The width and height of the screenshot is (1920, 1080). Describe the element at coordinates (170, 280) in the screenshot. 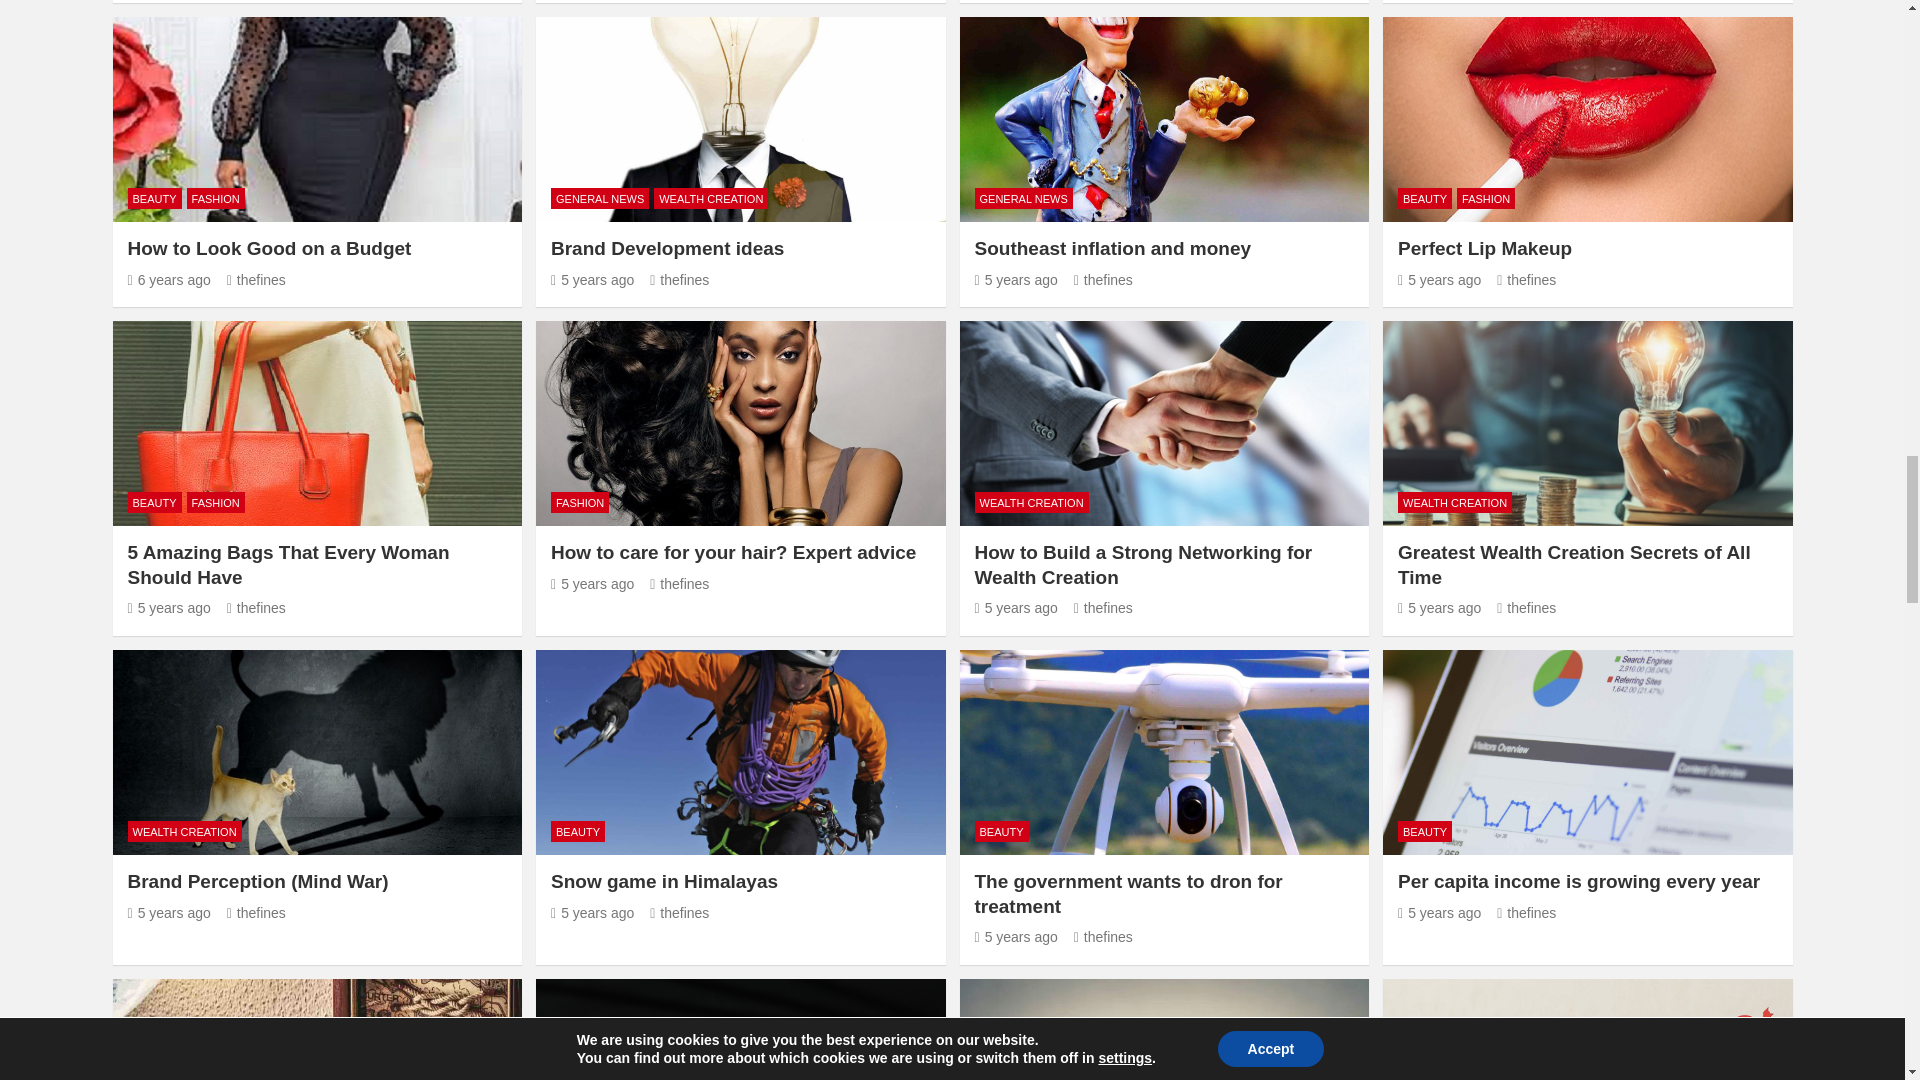

I see `6 years ago` at that location.